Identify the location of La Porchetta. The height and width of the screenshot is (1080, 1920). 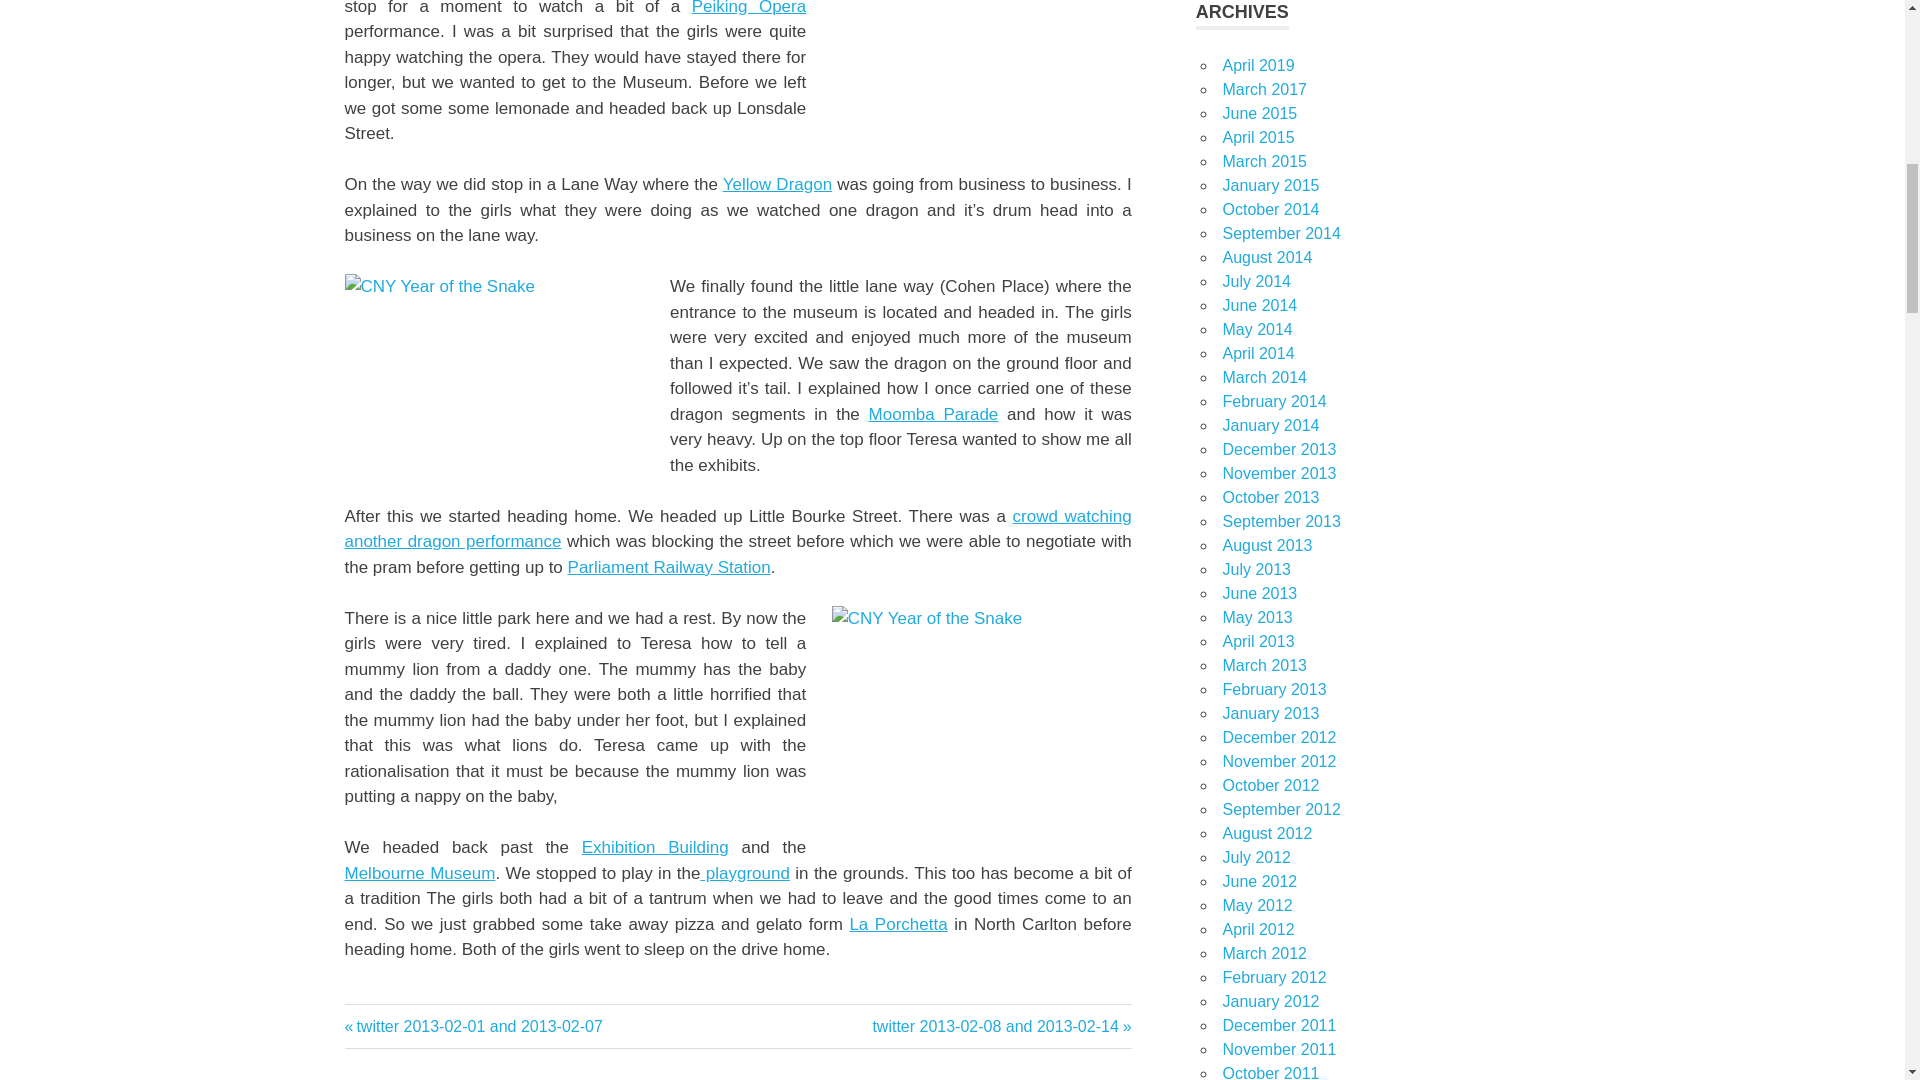
(897, 923).